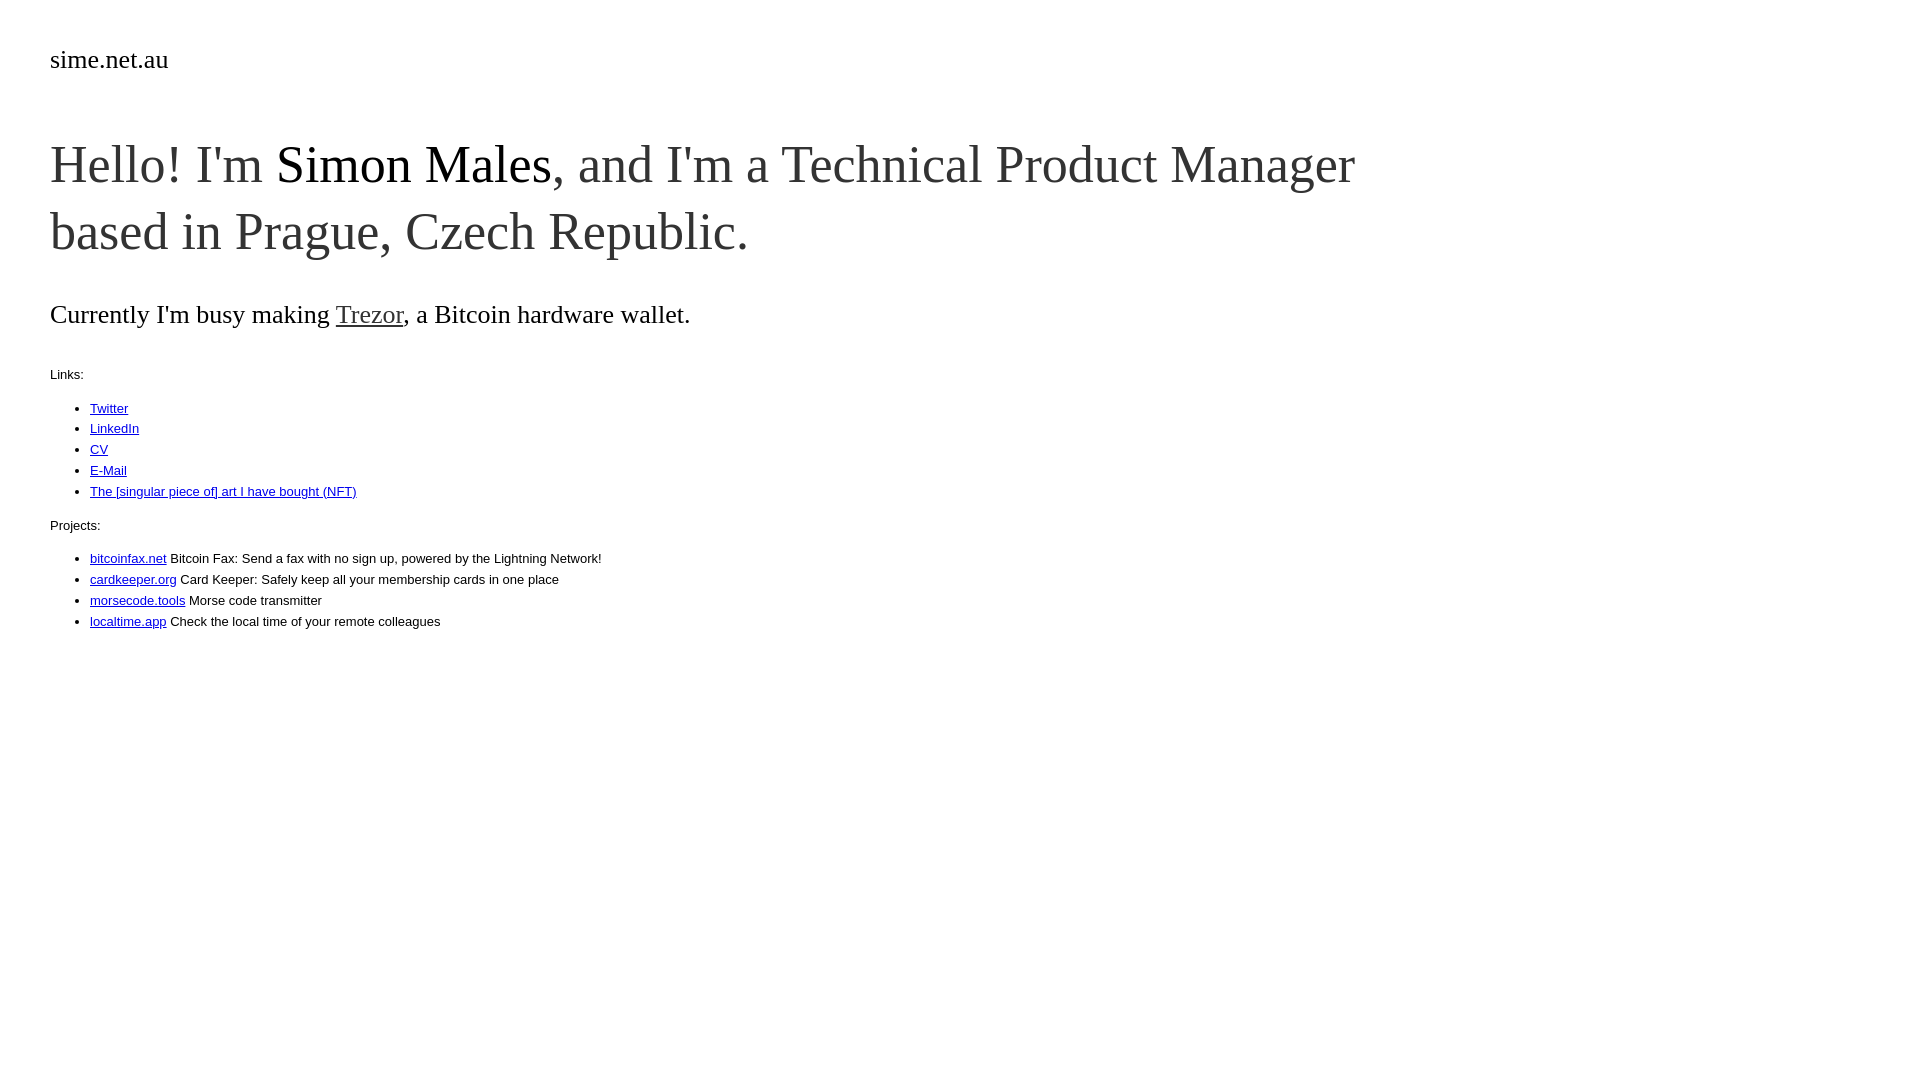 The height and width of the screenshot is (1080, 1920). Describe the element at coordinates (128, 622) in the screenshot. I see `localtime.app` at that location.